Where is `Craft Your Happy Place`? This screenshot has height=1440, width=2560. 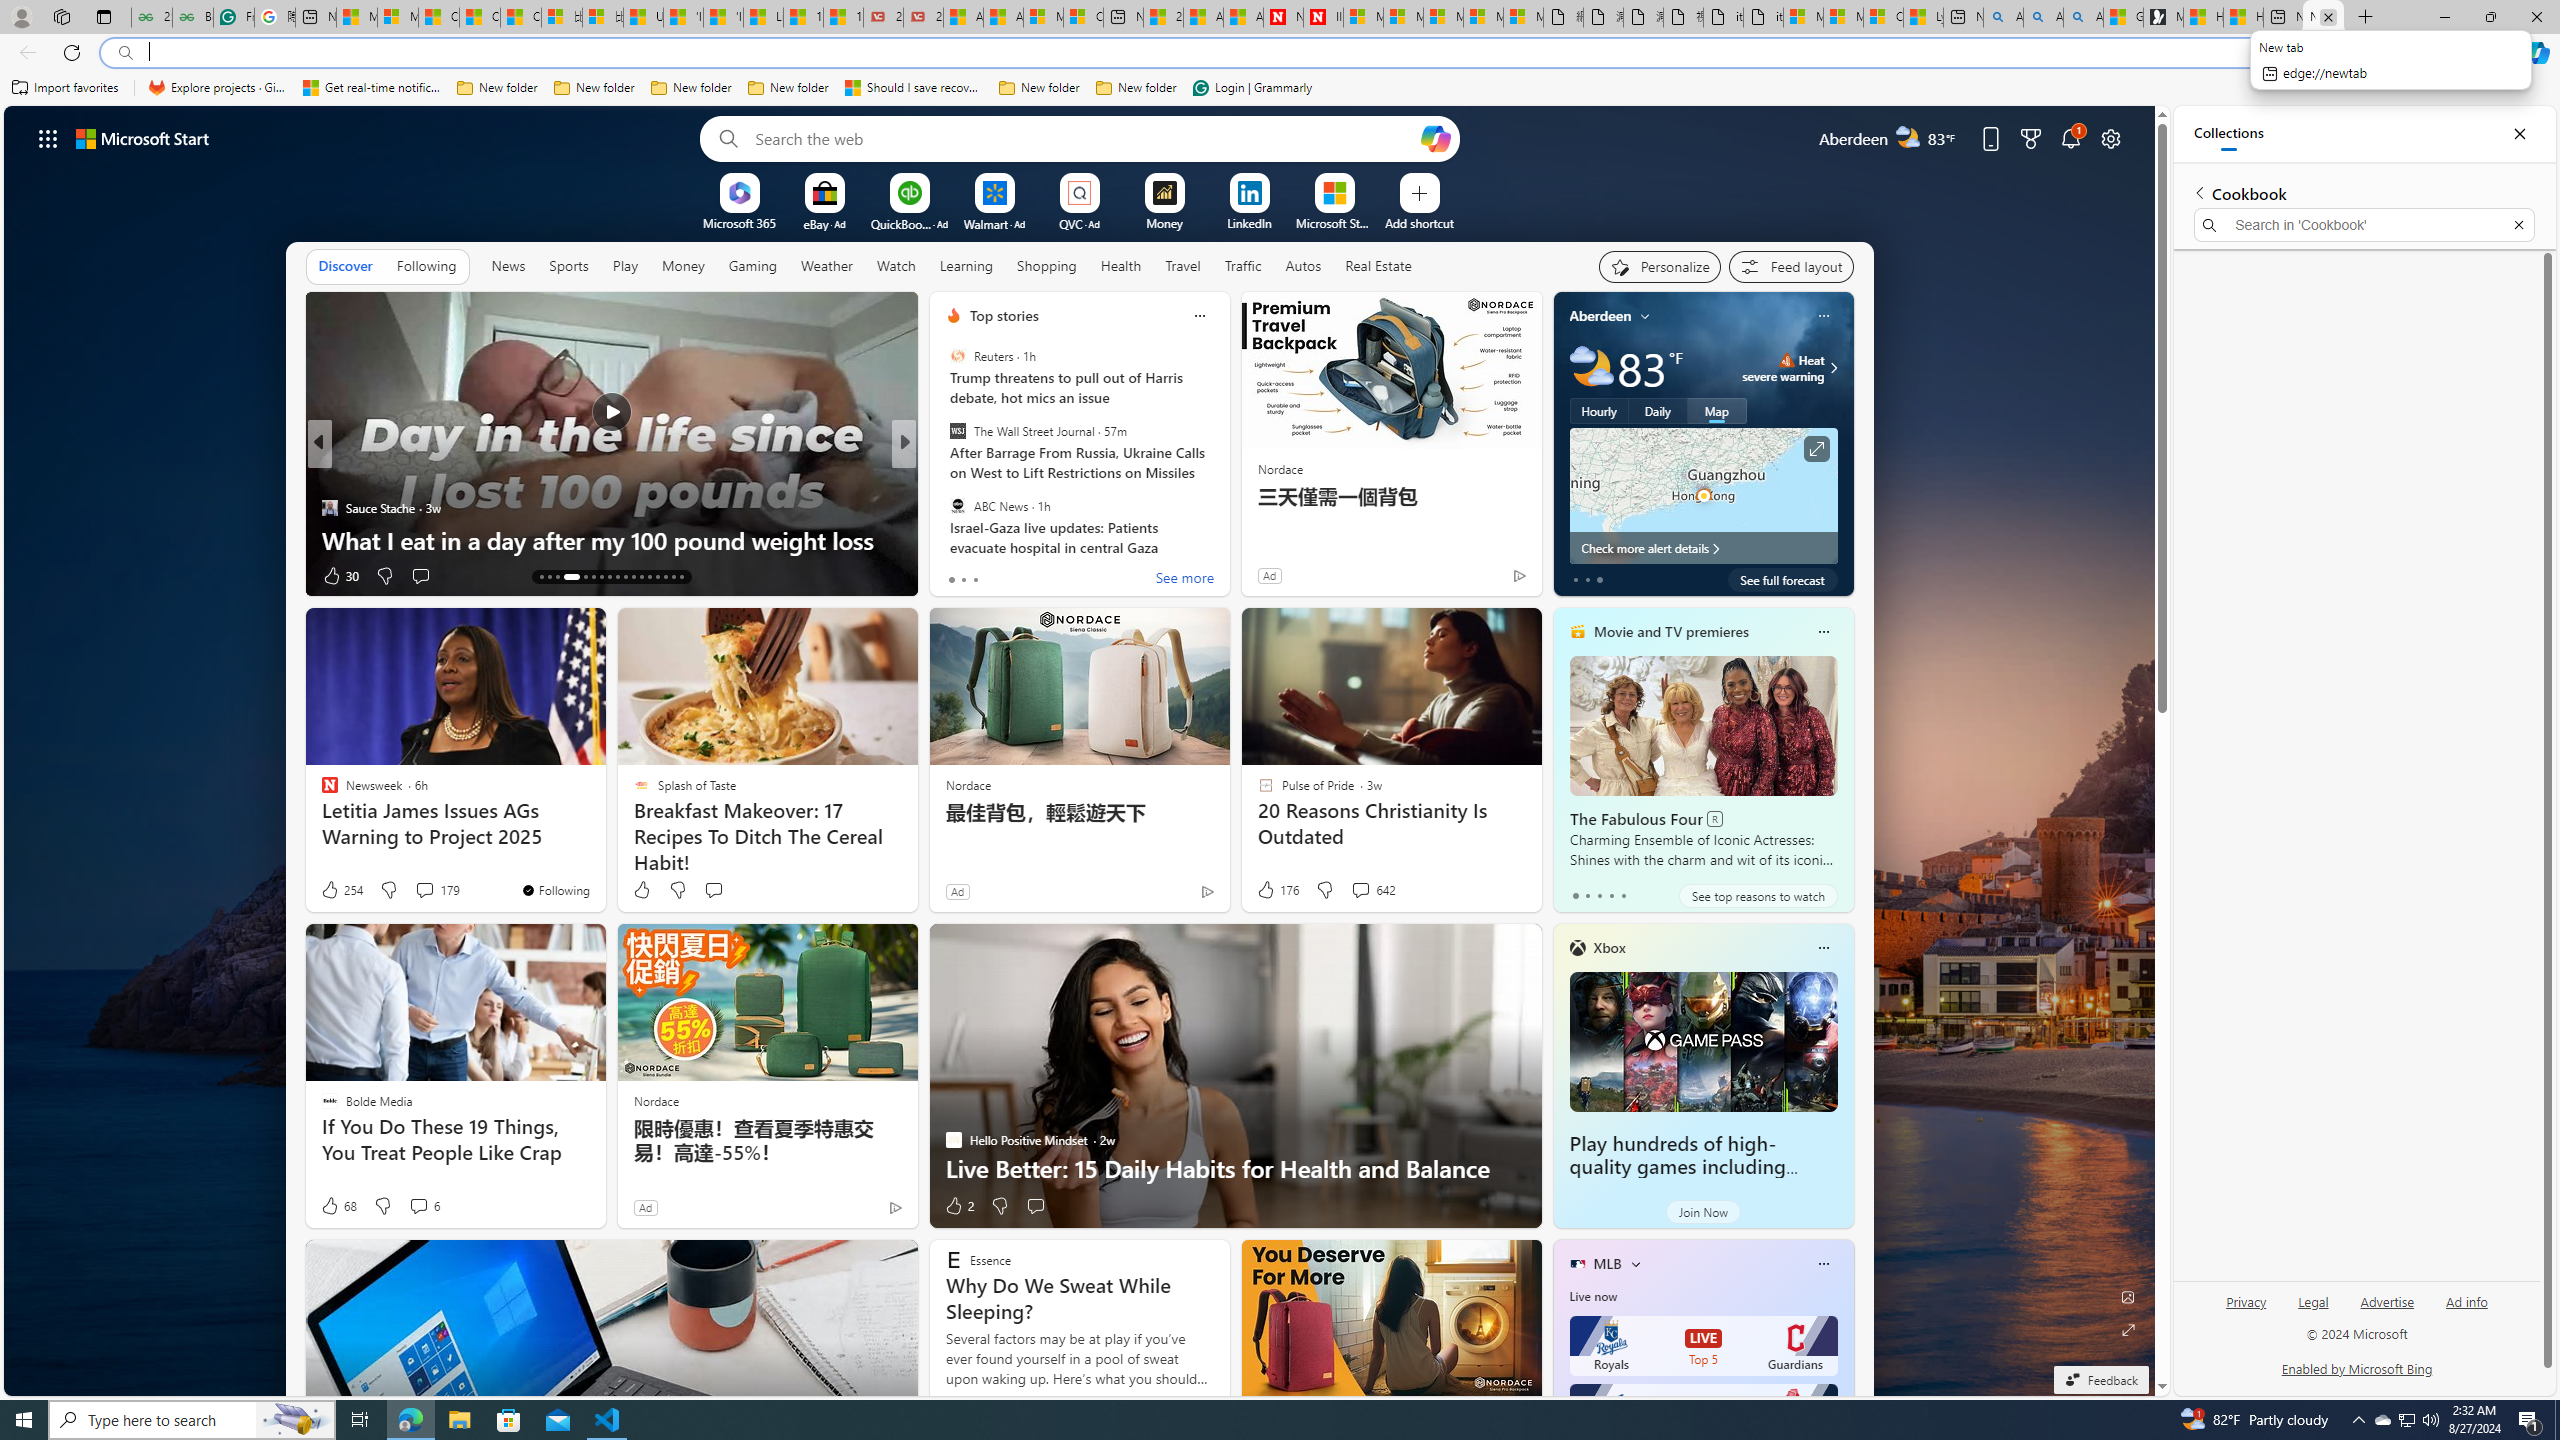
Craft Your Happy Place is located at coordinates (945, 476).